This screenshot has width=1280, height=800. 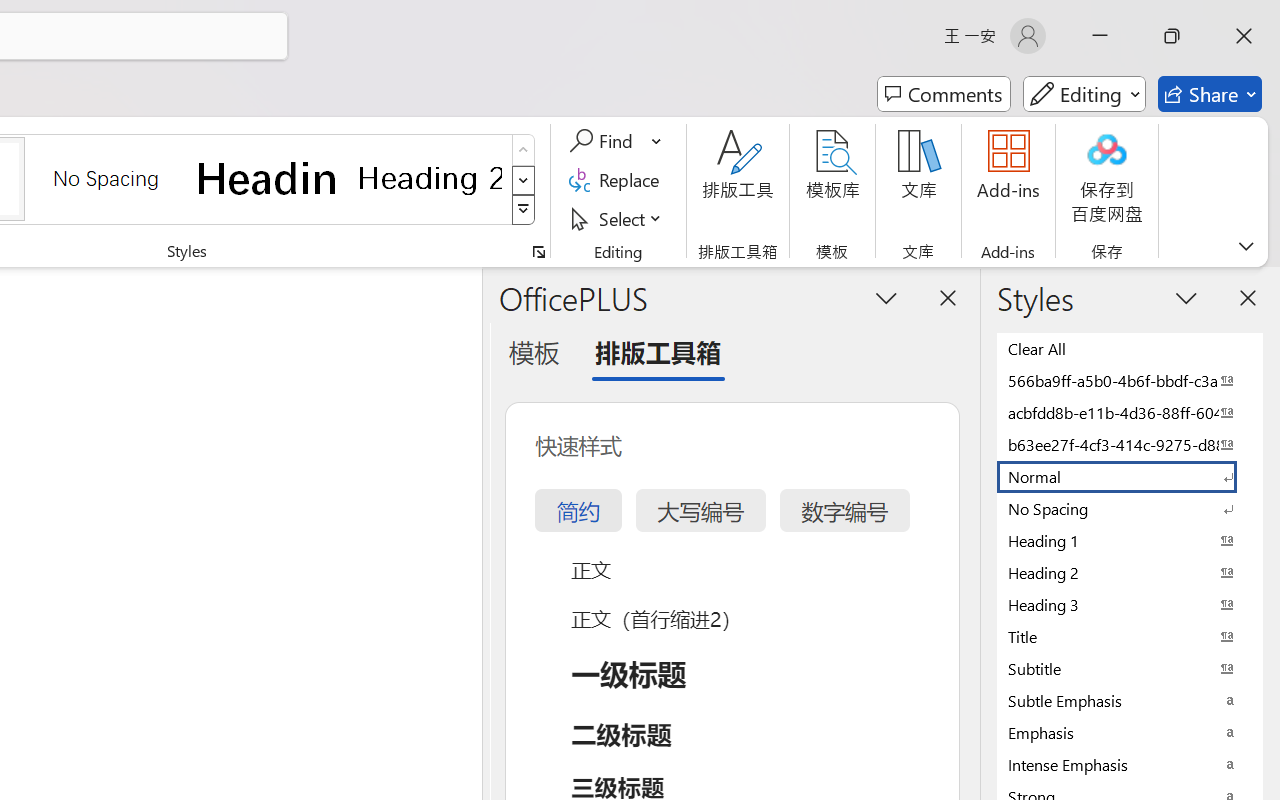 What do you see at coordinates (1130, 444) in the screenshot?
I see `b63ee27f-4cf3-414c-9275-d88e3f90795e` at bounding box center [1130, 444].